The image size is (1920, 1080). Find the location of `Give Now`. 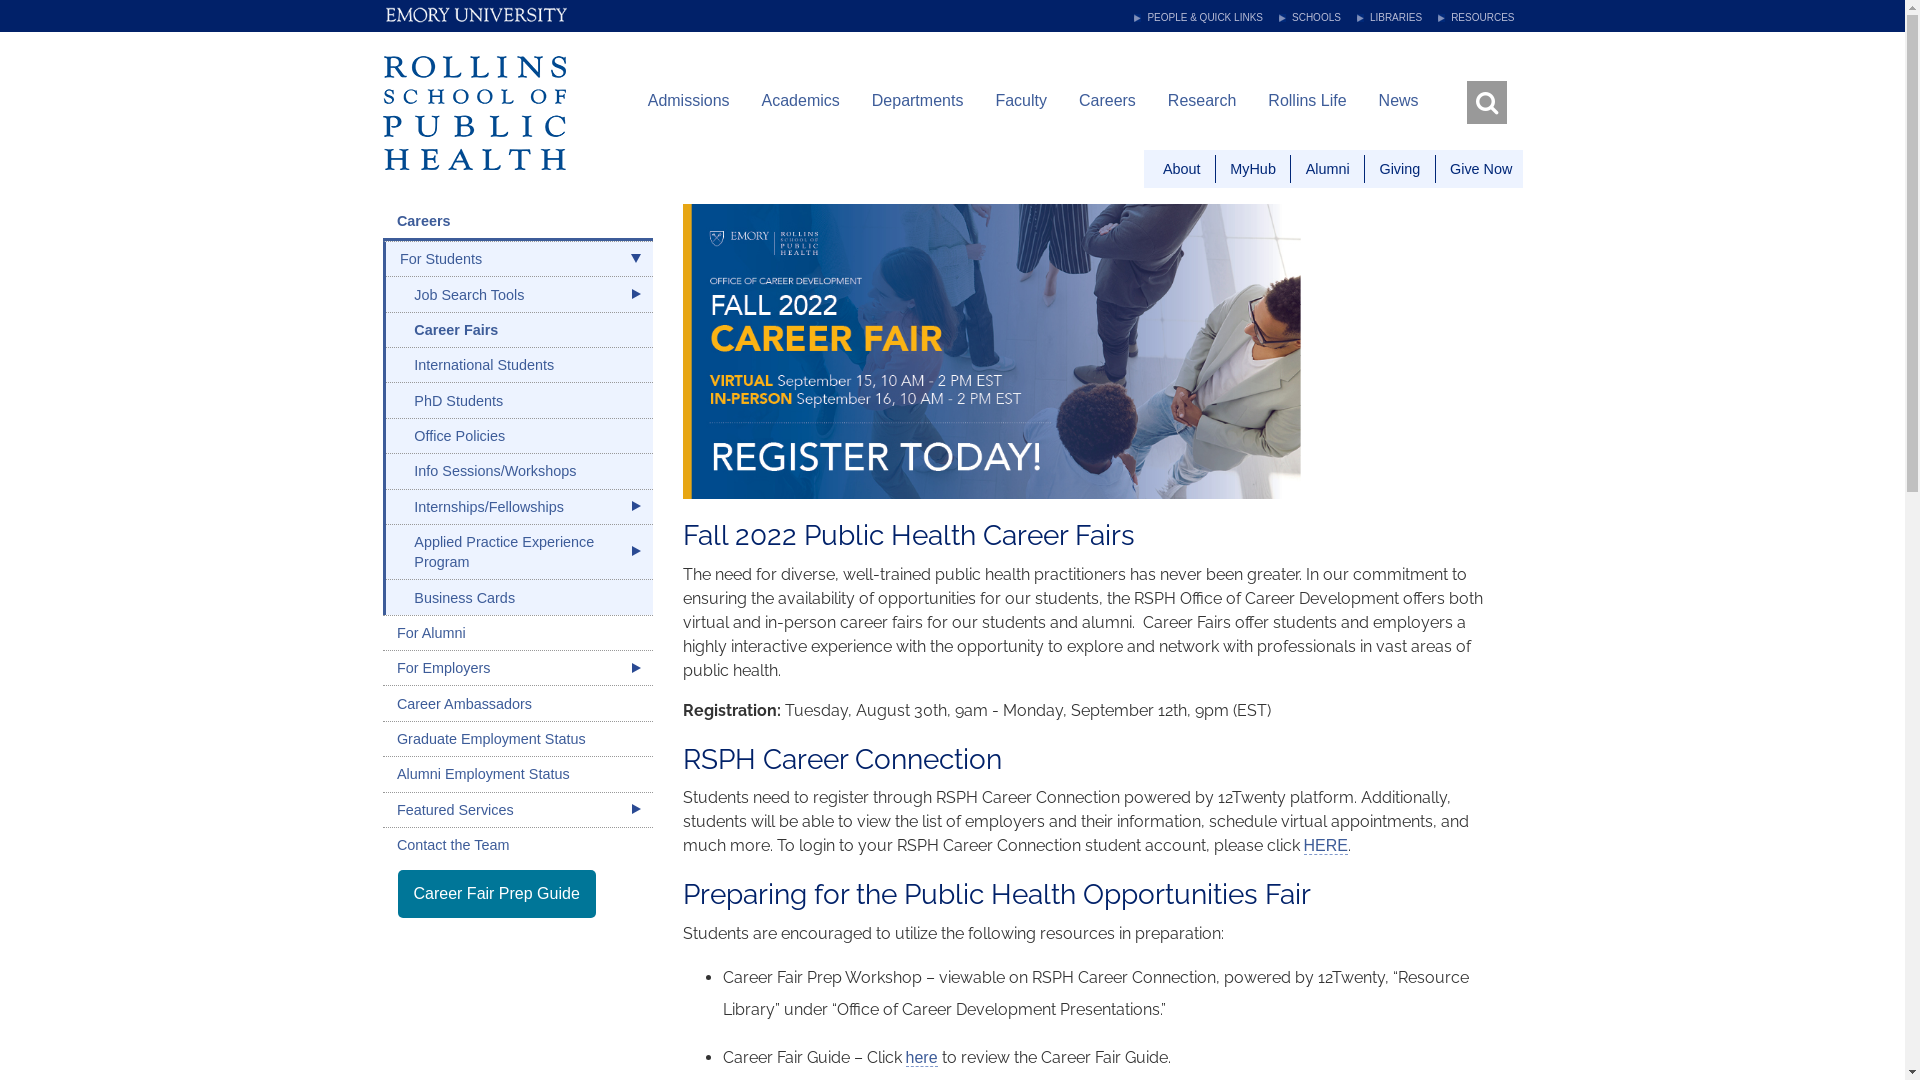

Give Now is located at coordinates (1481, 168).